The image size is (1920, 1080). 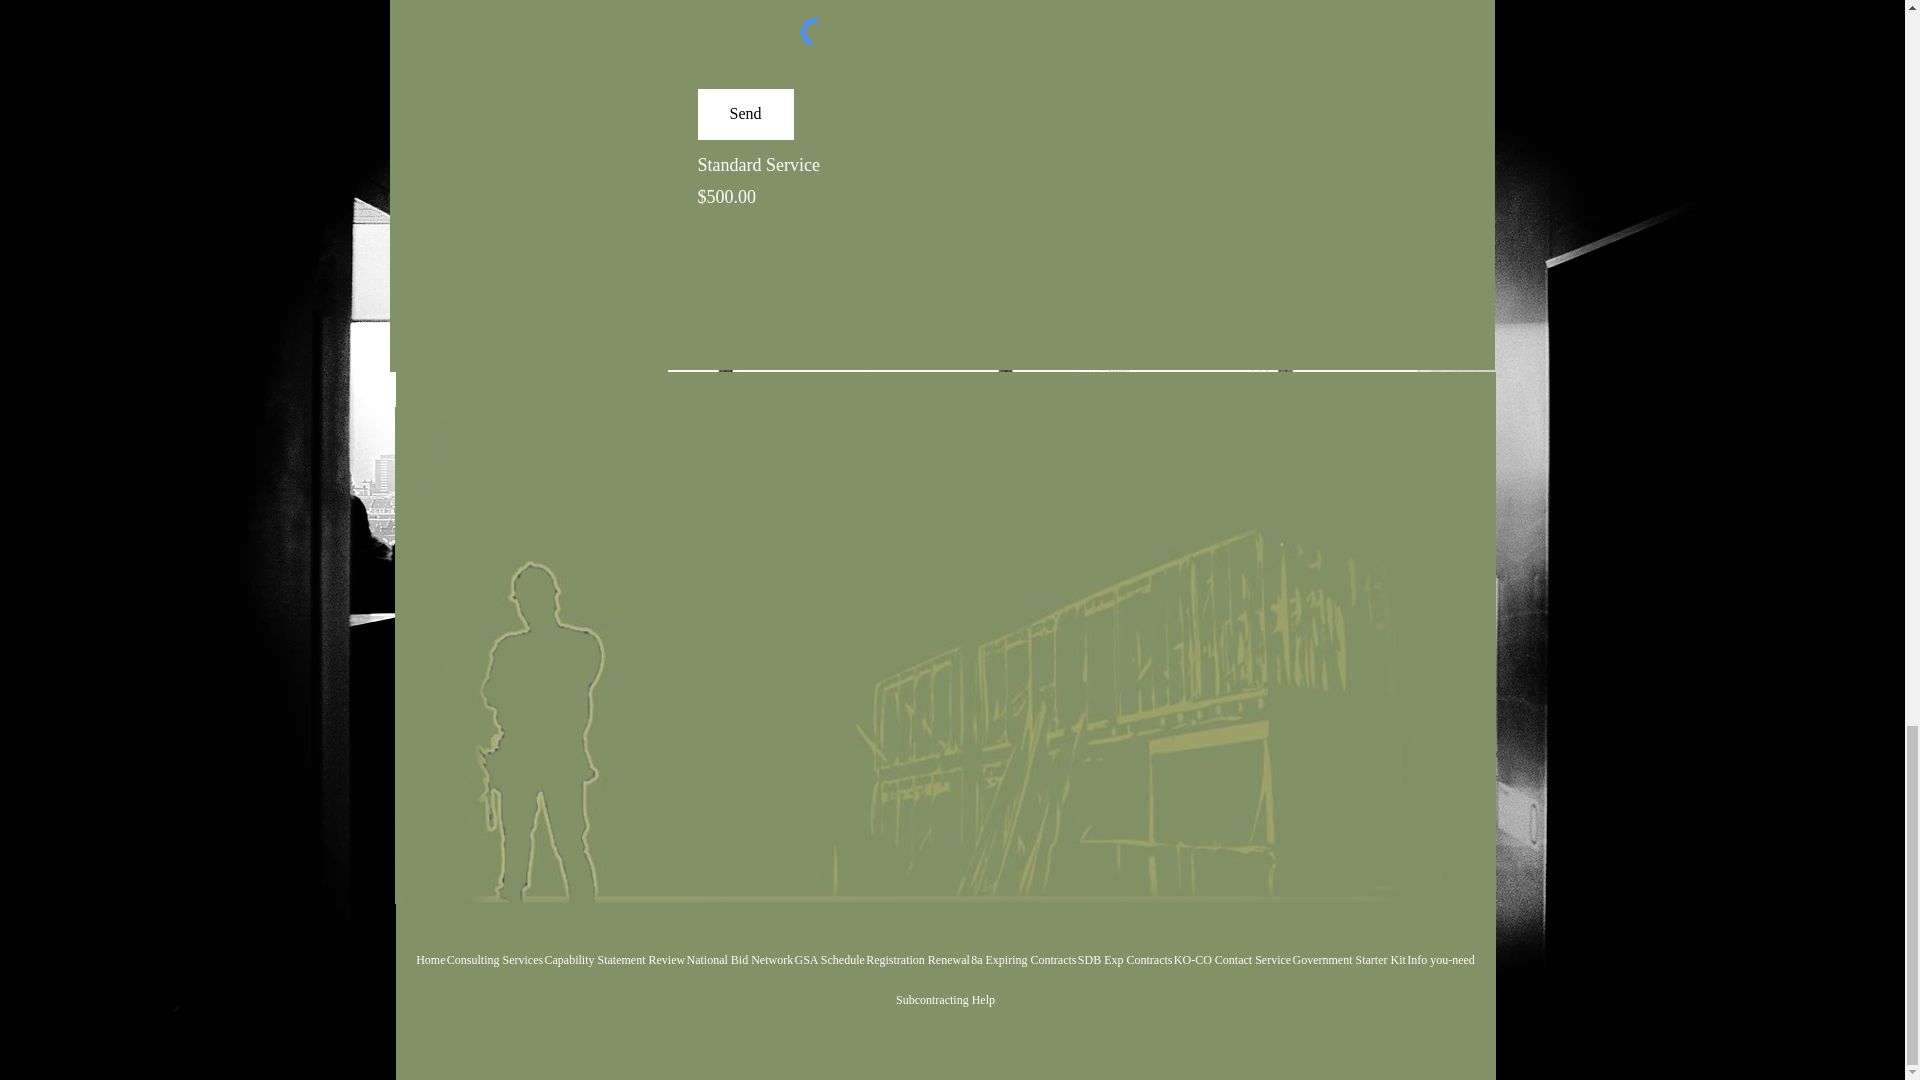 I want to click on SDB Exp Contracts, so click(x=1125, y=959).